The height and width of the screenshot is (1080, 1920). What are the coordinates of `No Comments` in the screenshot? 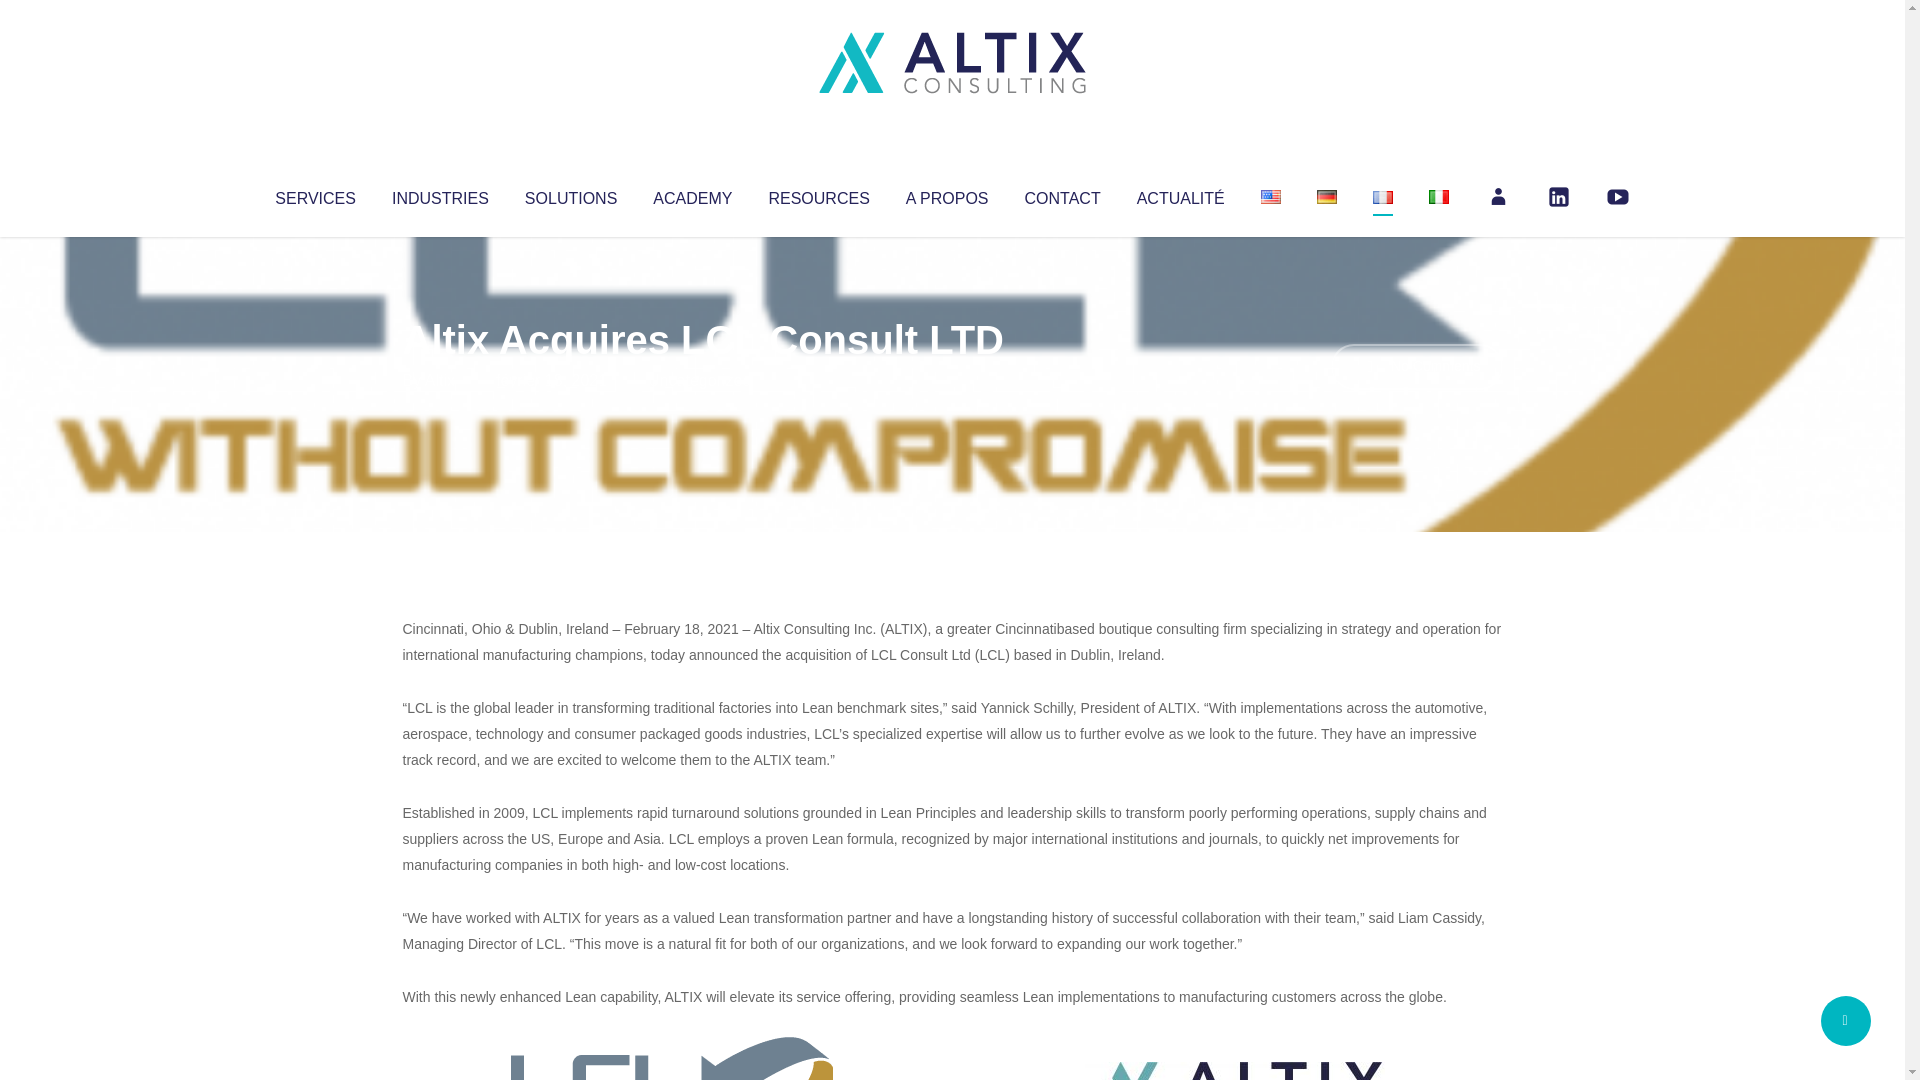 It's located at (1416, 366).